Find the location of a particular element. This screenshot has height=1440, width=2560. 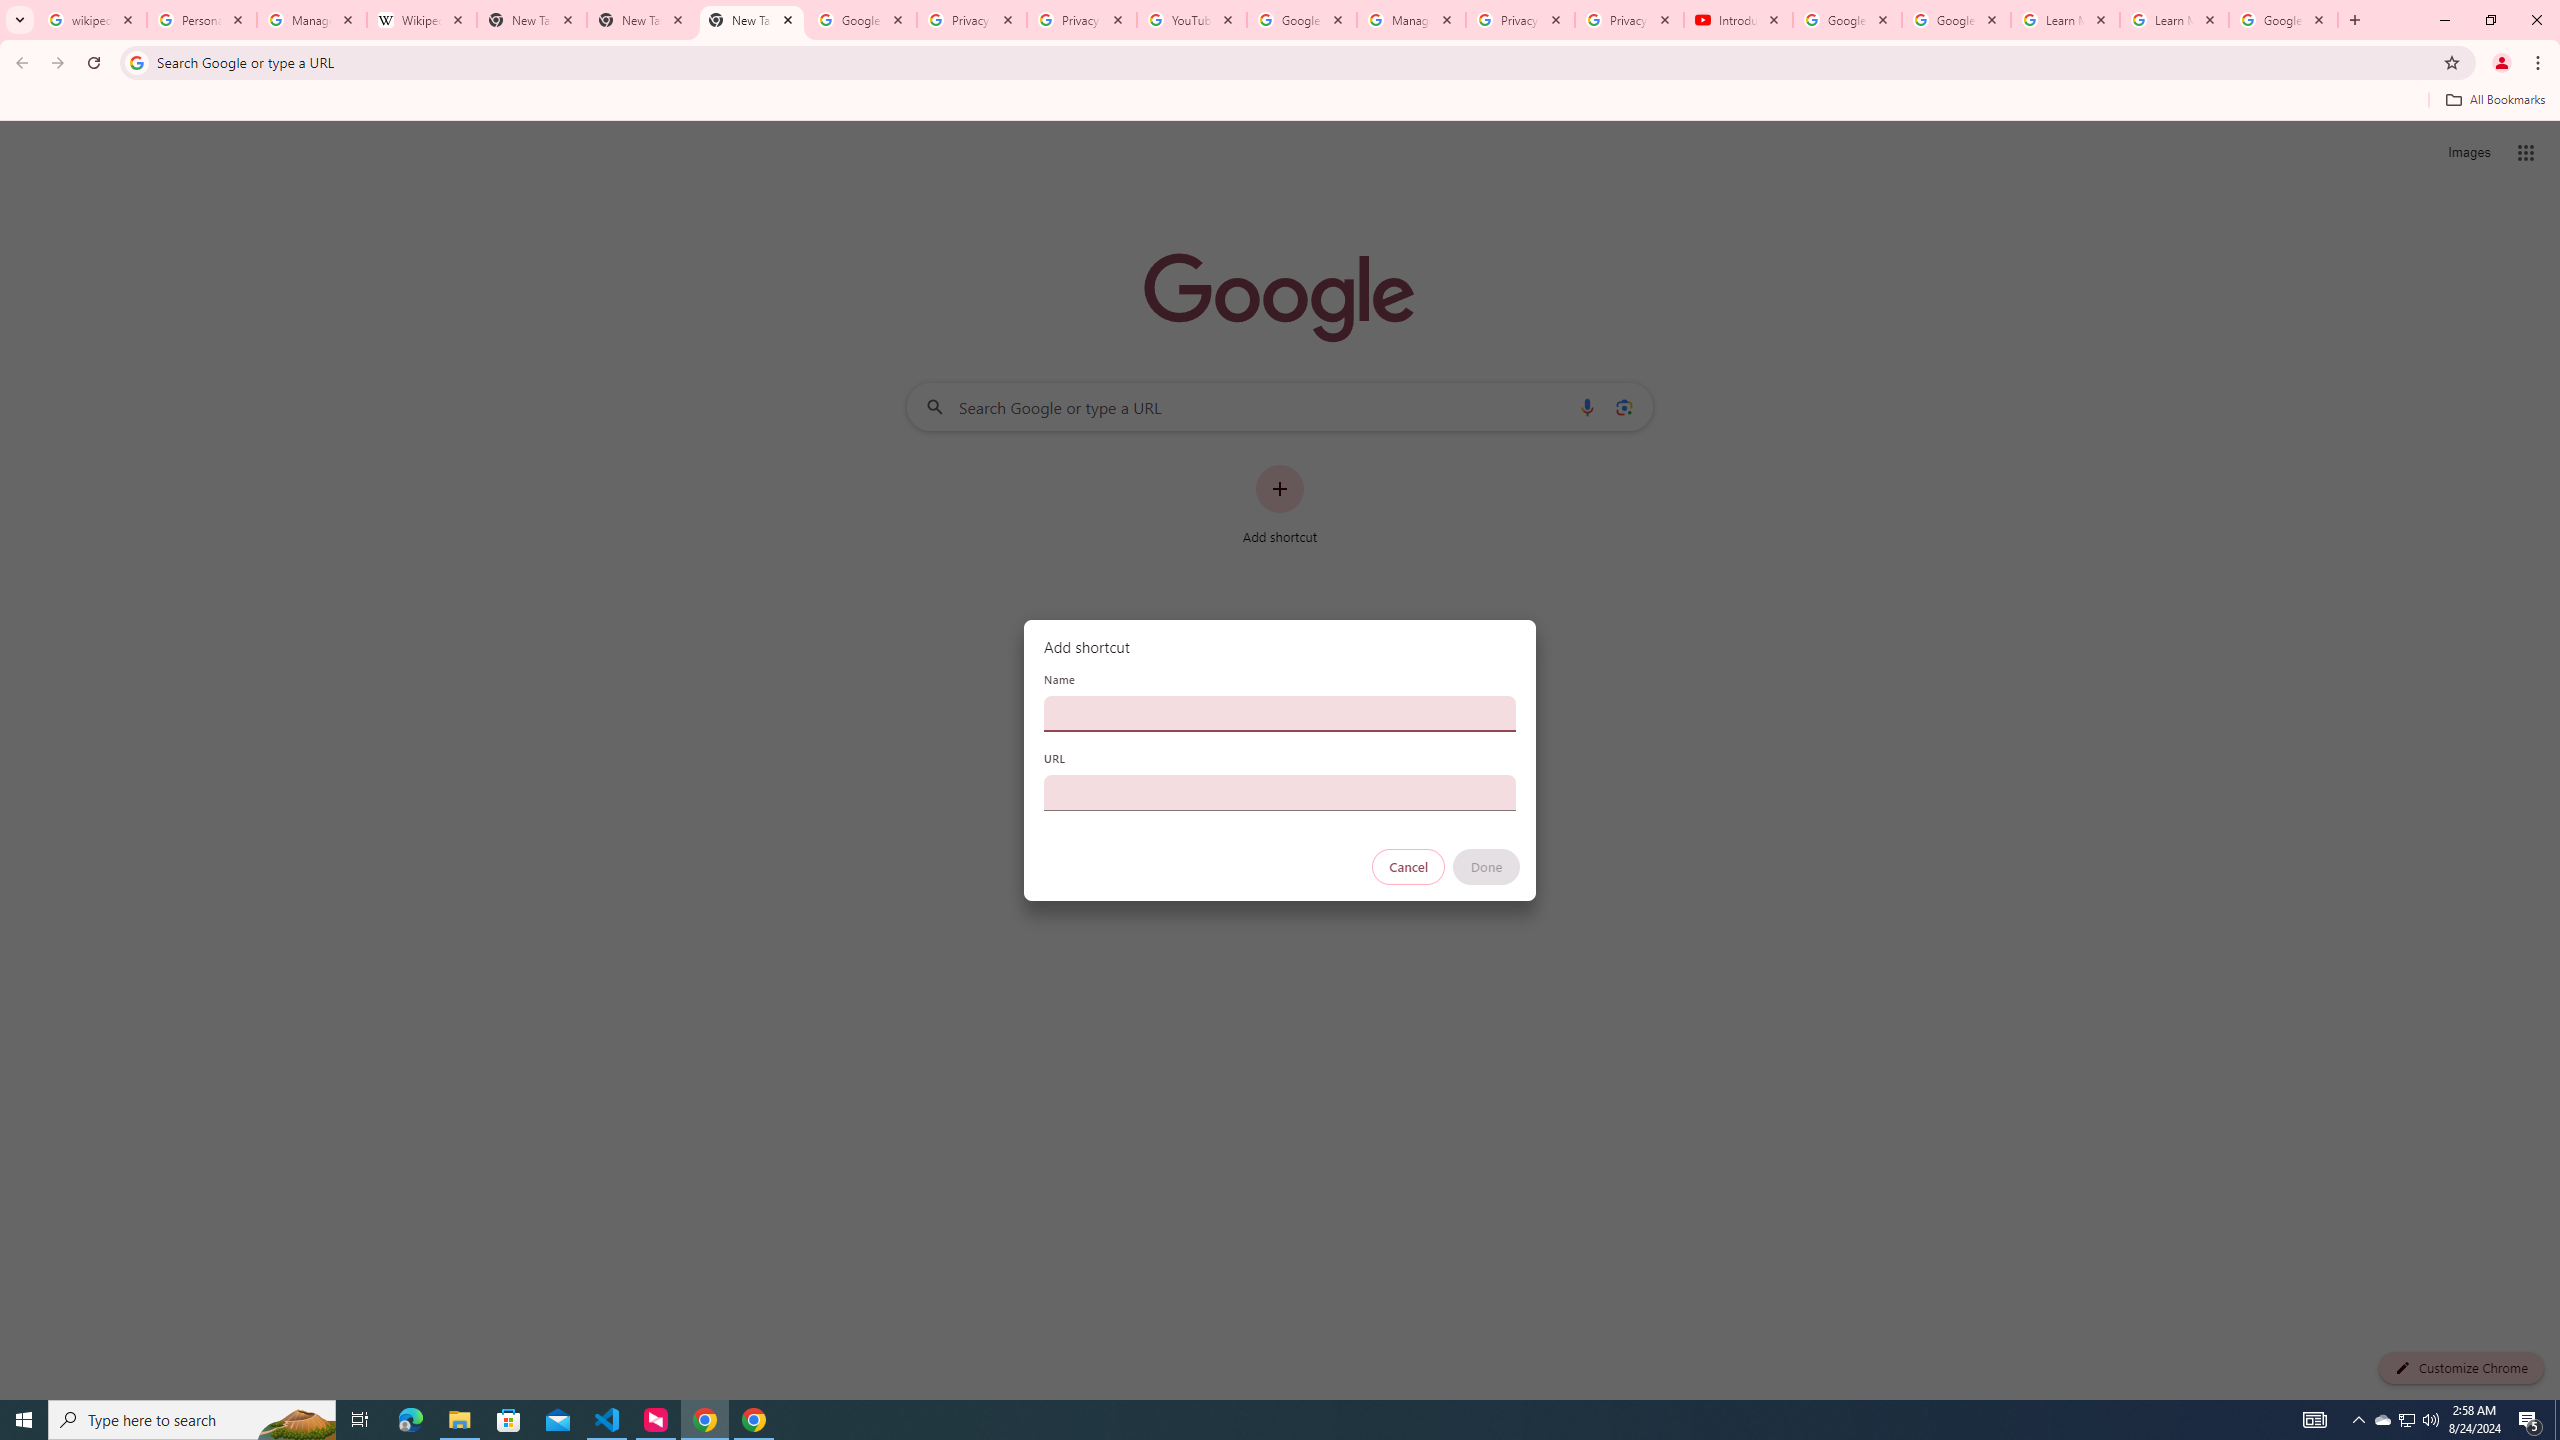

Introduction | Google Privacy Policy - YouTube is located at coordinates (1738, 20).